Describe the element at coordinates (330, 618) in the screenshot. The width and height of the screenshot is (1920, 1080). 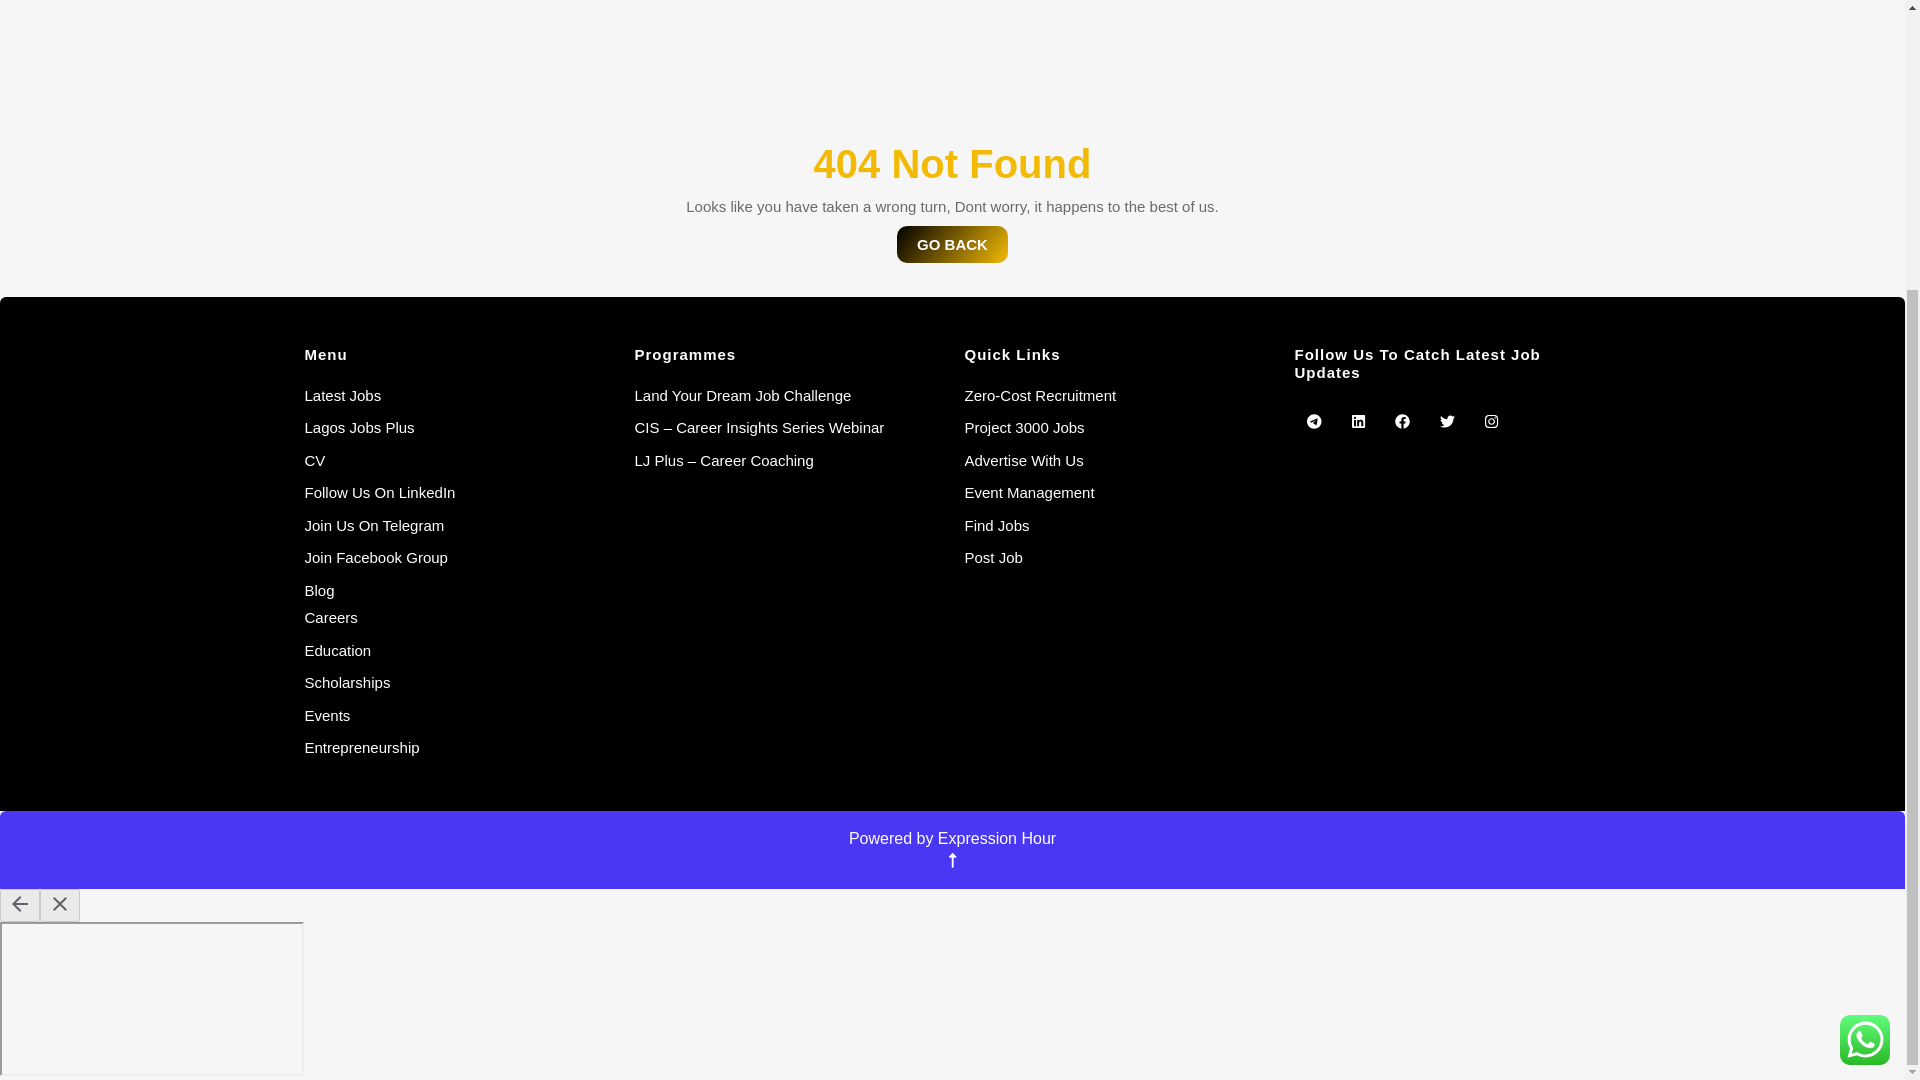
I see `Careers` at that location.